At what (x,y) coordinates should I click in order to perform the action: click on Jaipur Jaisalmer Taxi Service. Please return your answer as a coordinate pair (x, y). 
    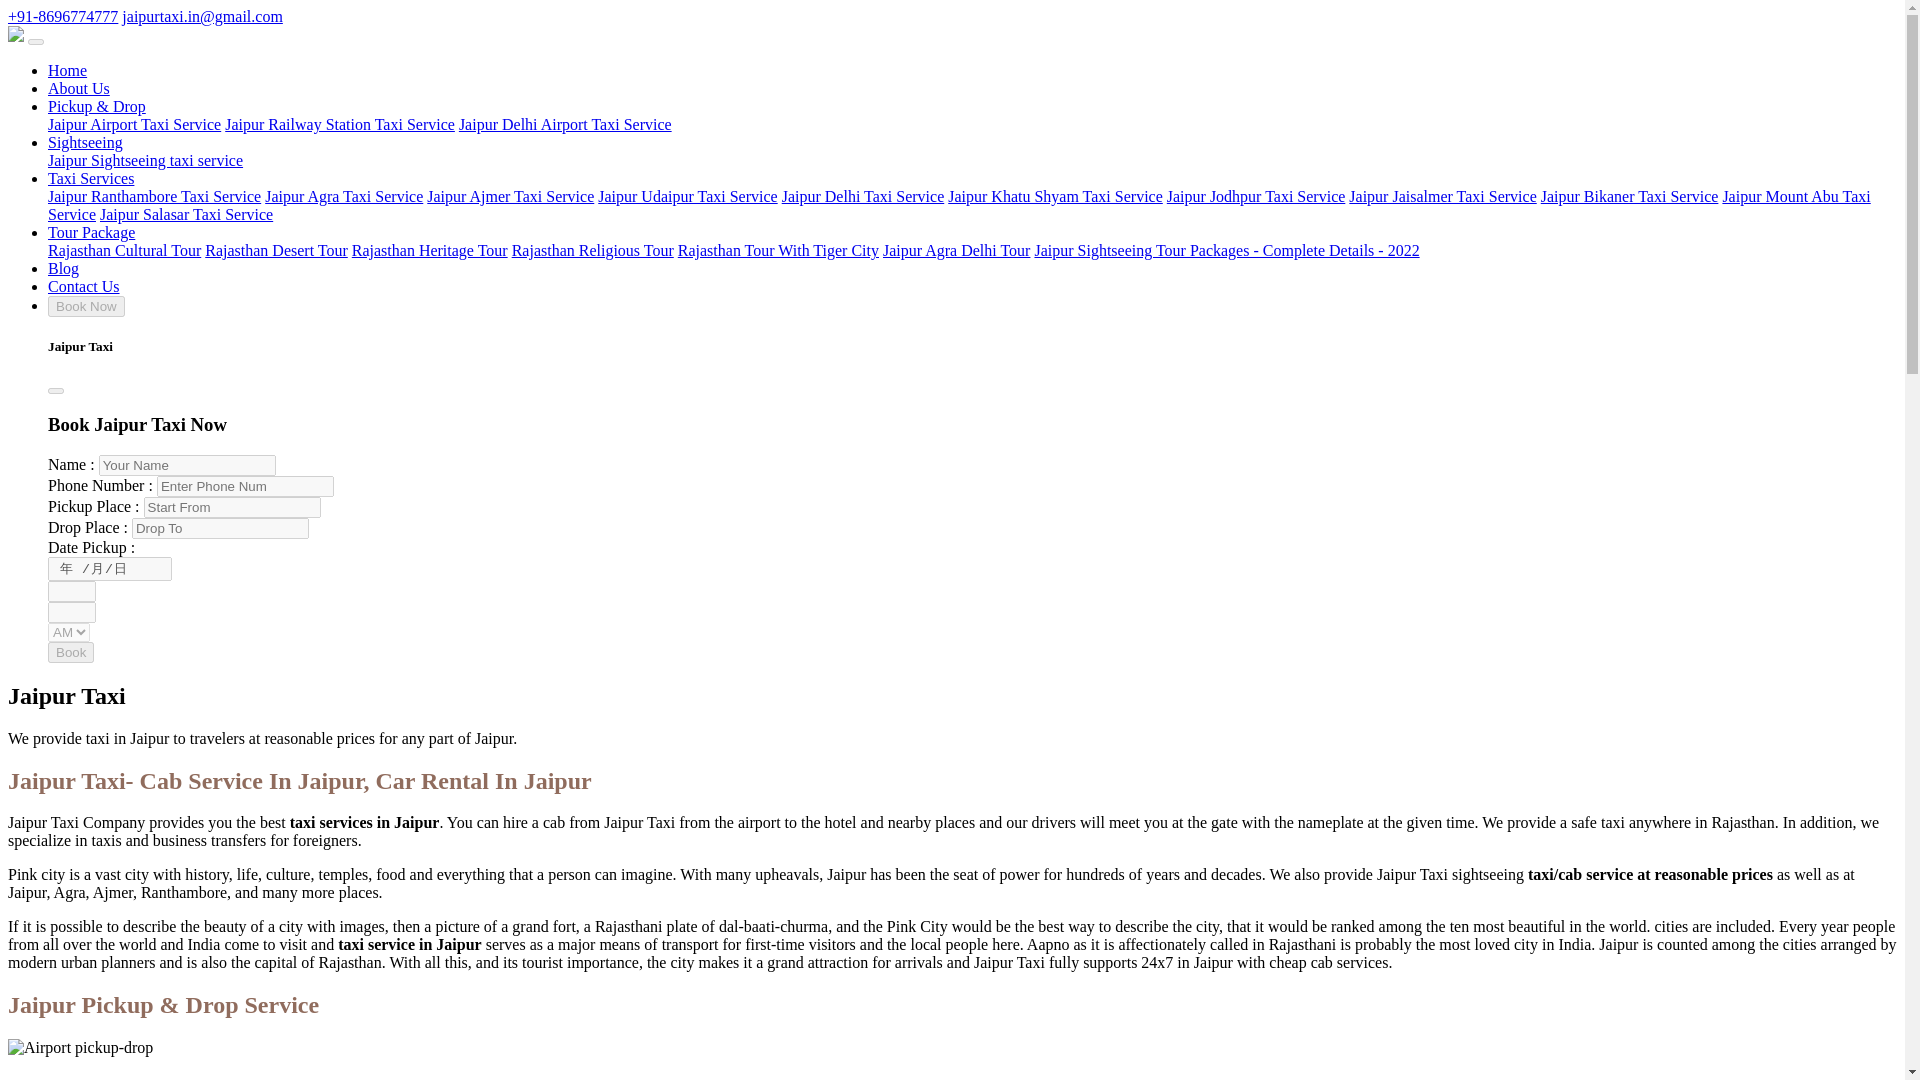
    Looking at the image, I should click on (1442, 196).